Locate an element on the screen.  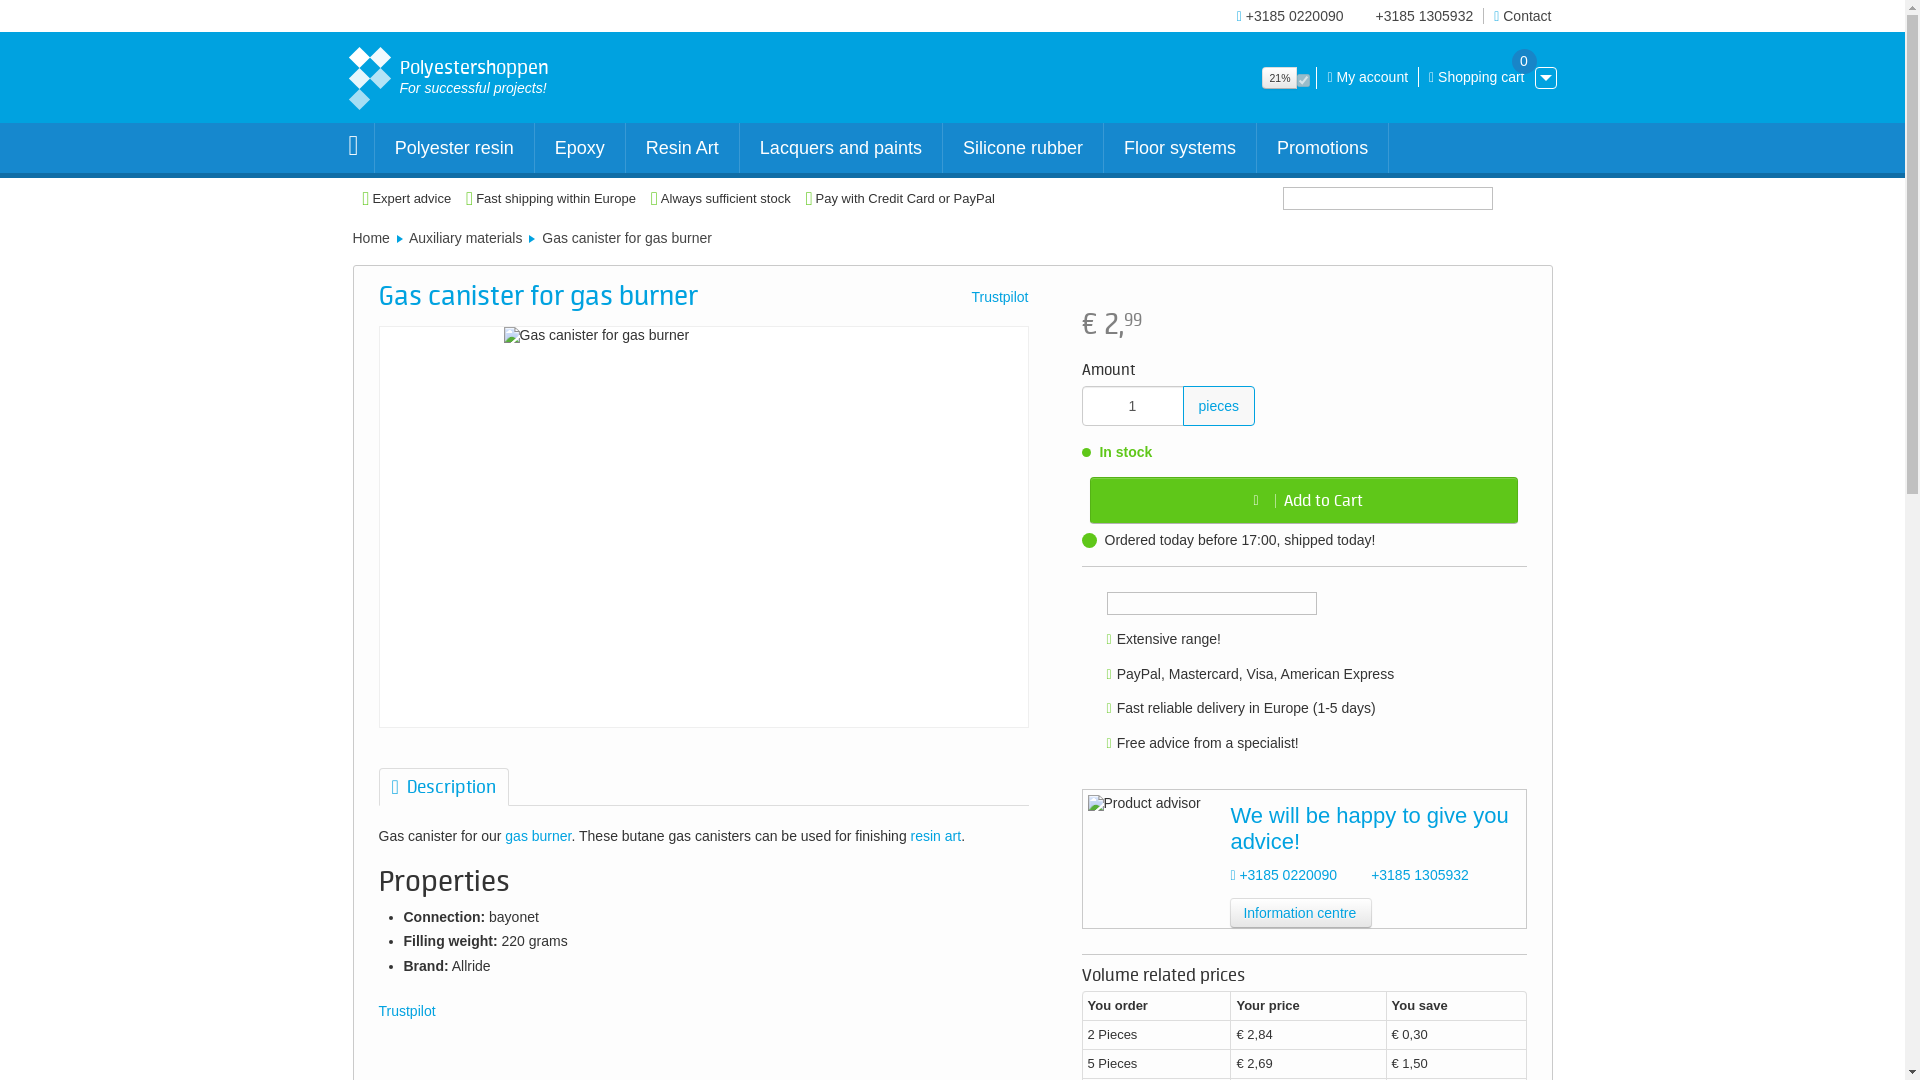
My account is located at coordinates (840, 148).